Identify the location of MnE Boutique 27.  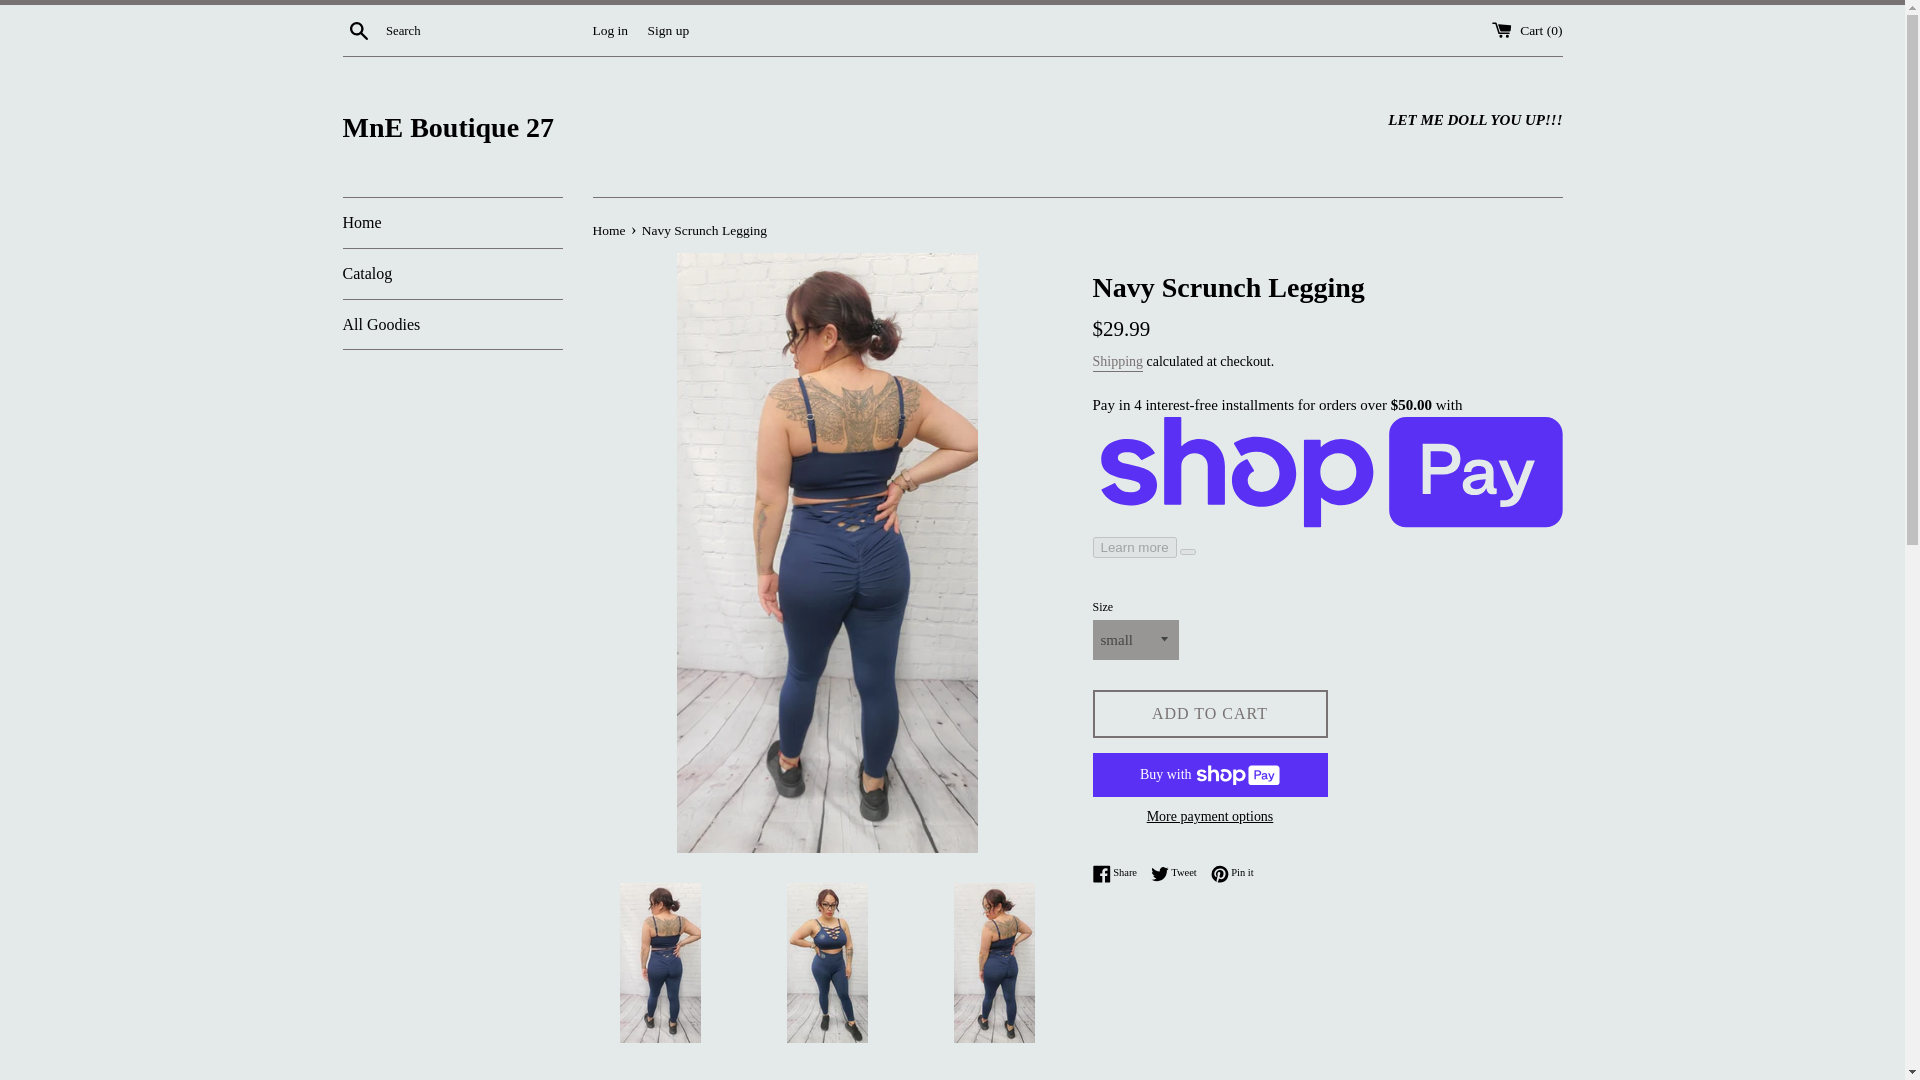
(1209, 714).